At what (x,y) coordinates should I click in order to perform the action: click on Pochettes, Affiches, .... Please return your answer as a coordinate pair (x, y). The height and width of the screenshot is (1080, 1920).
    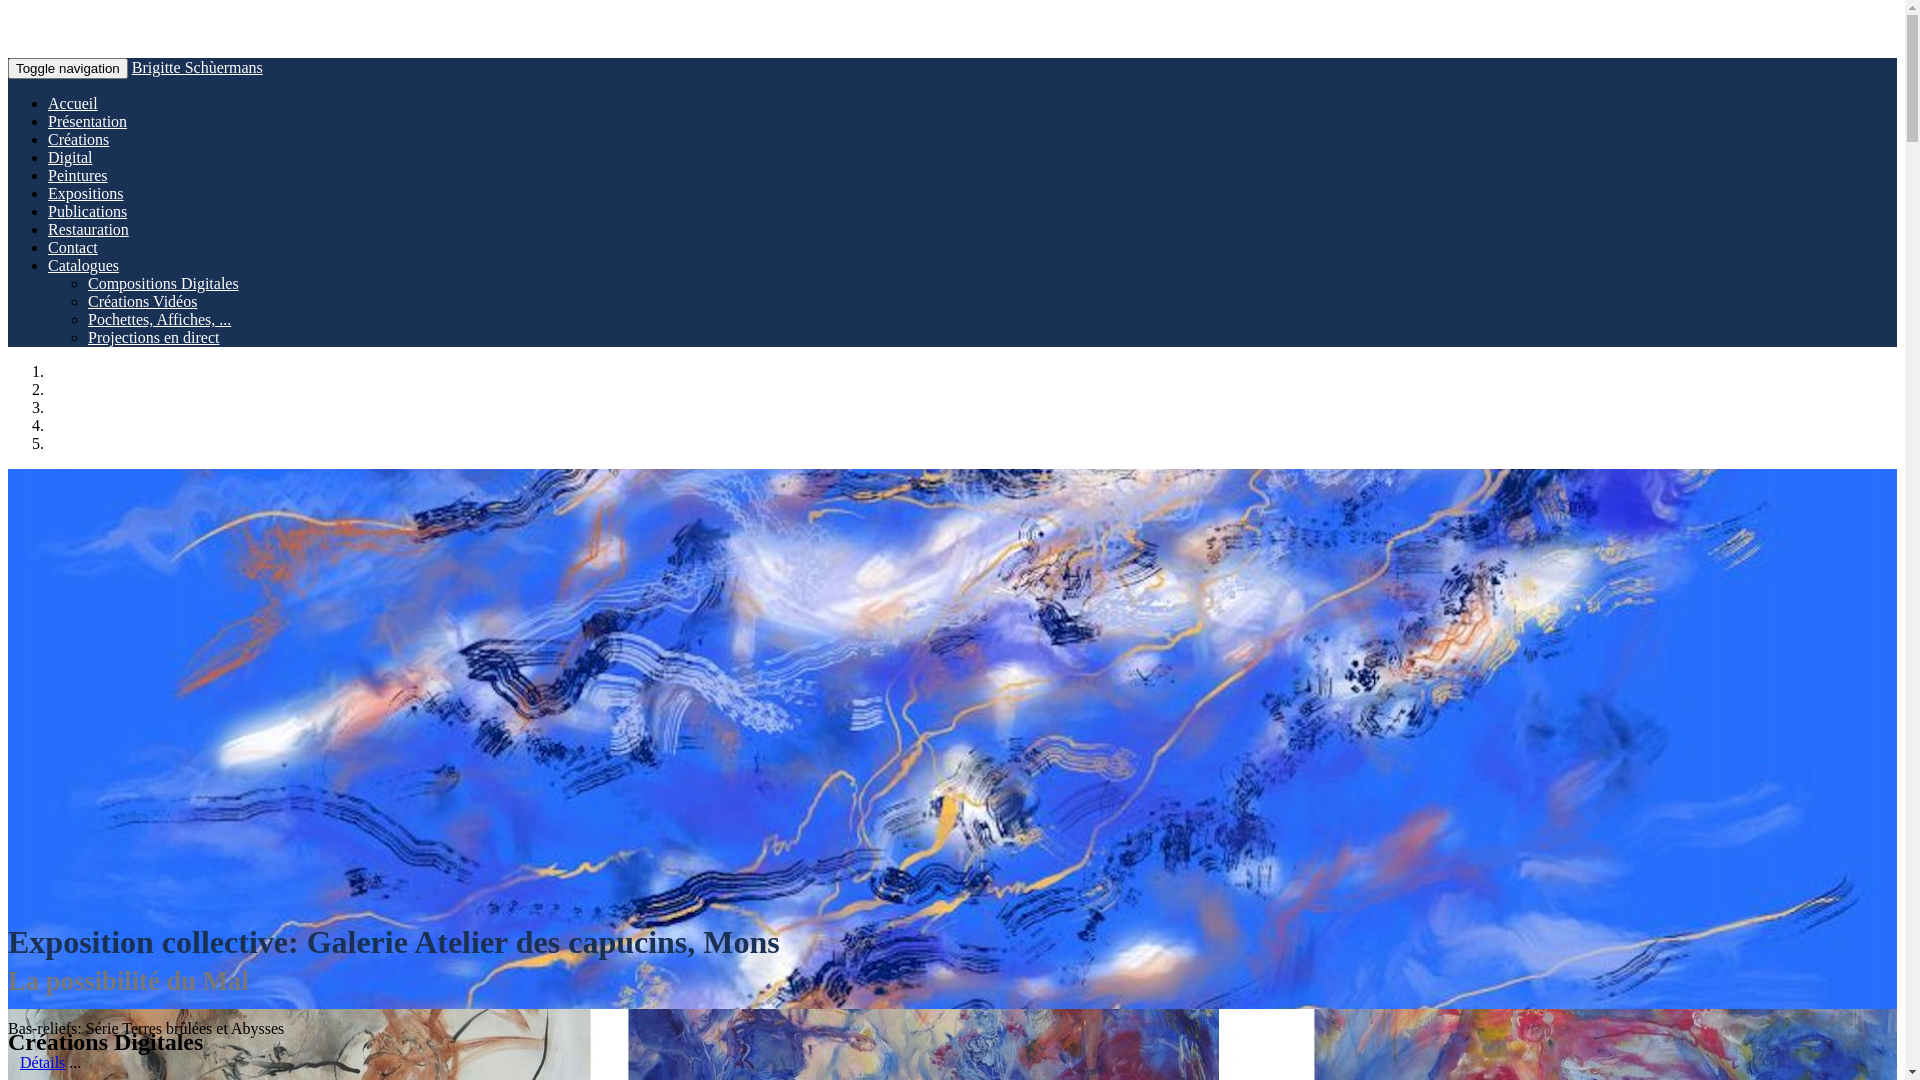
    Looking at the image, I should click on (160, 320).